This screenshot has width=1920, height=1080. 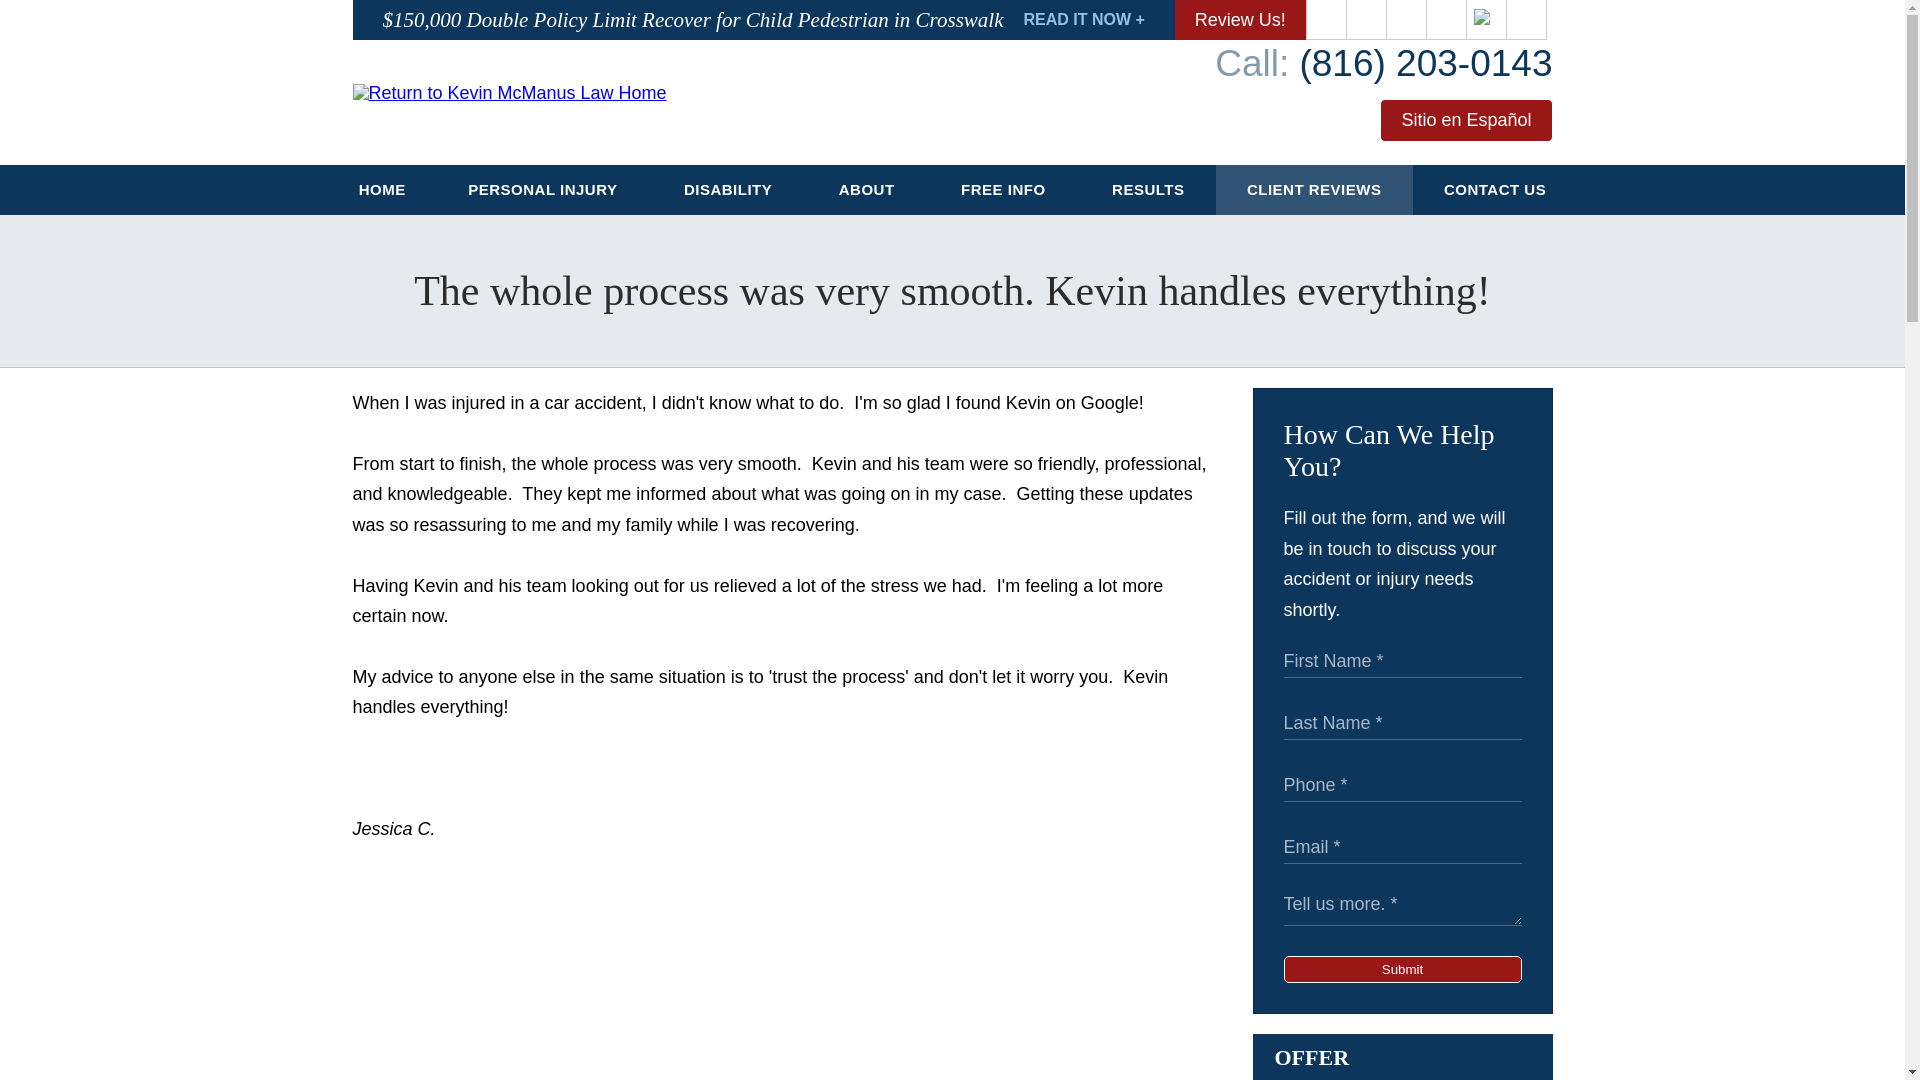 What do you see at coordinates (730, 190) in the screenshot?
I see `DISABILITY` at bounding box center [730, 190].